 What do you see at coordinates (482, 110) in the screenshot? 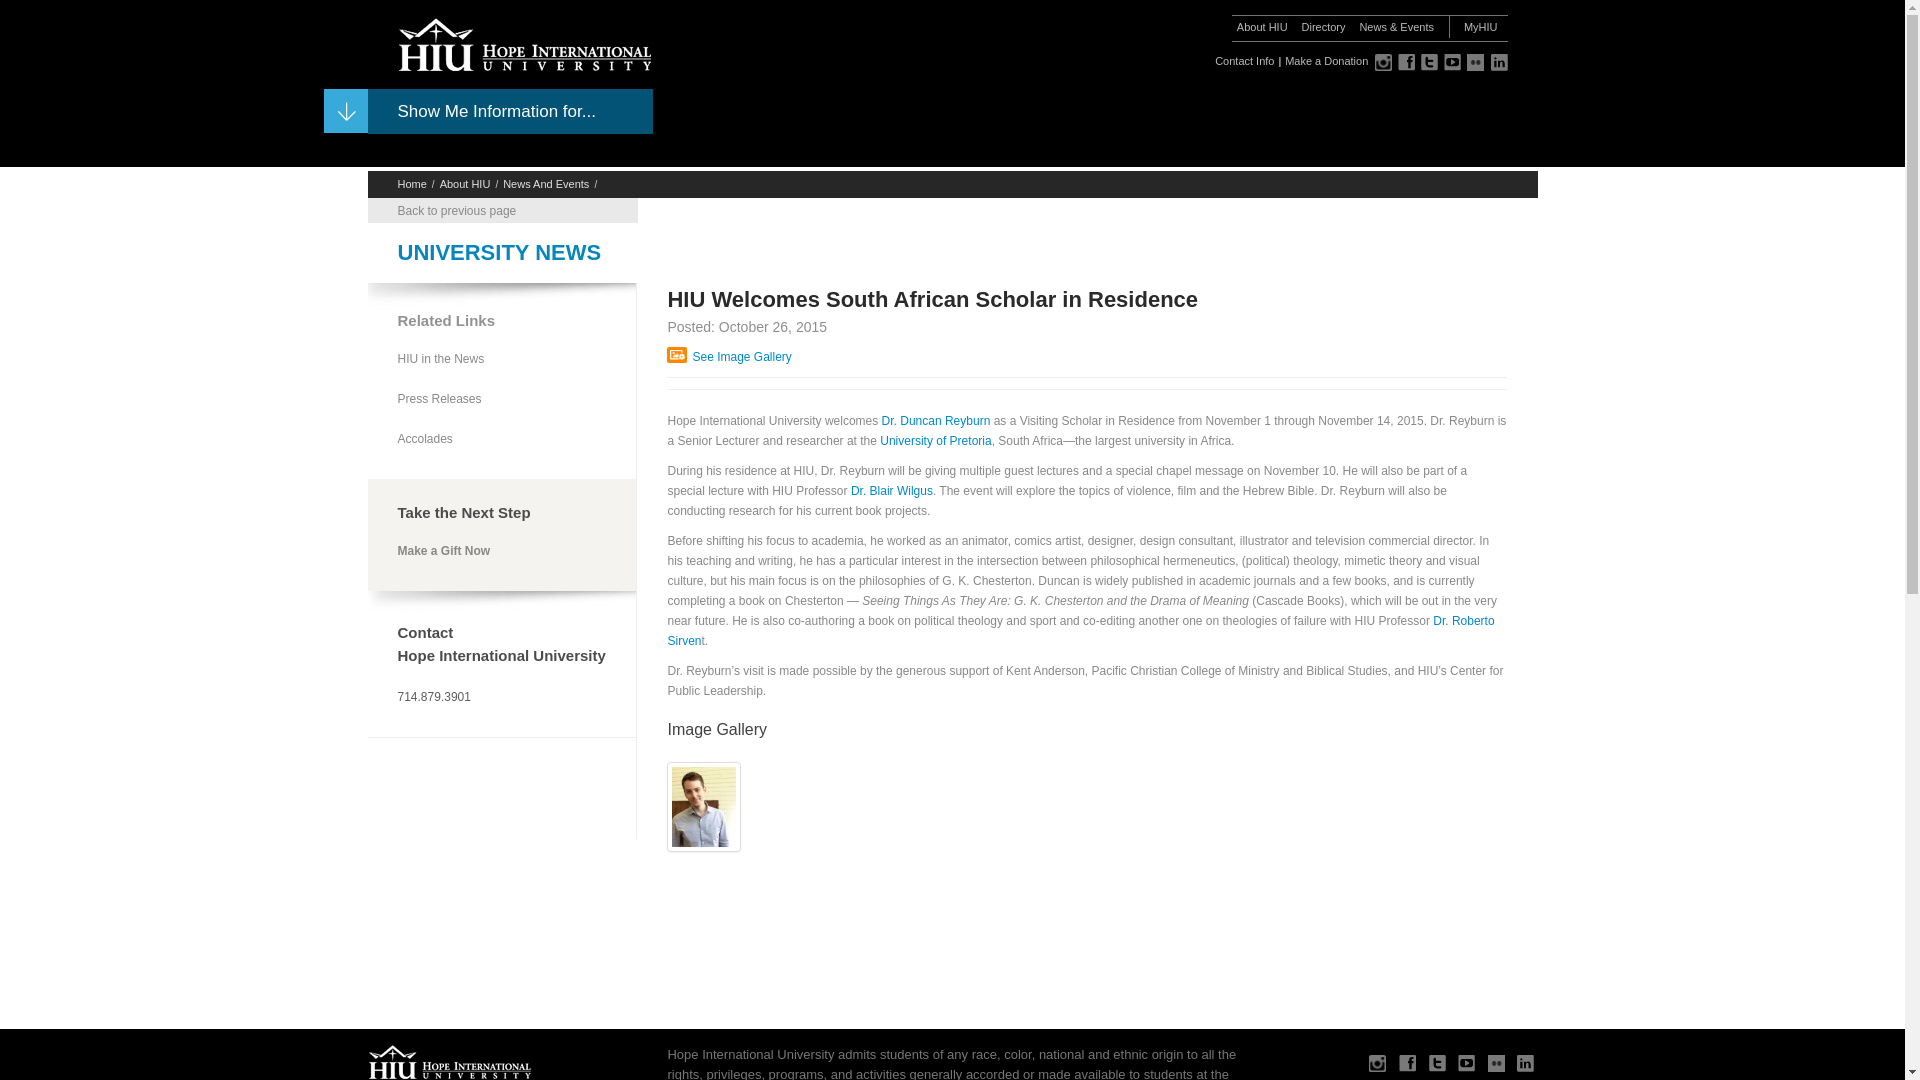
I see `Show Me Information for...` at bounding box center [482, 110].